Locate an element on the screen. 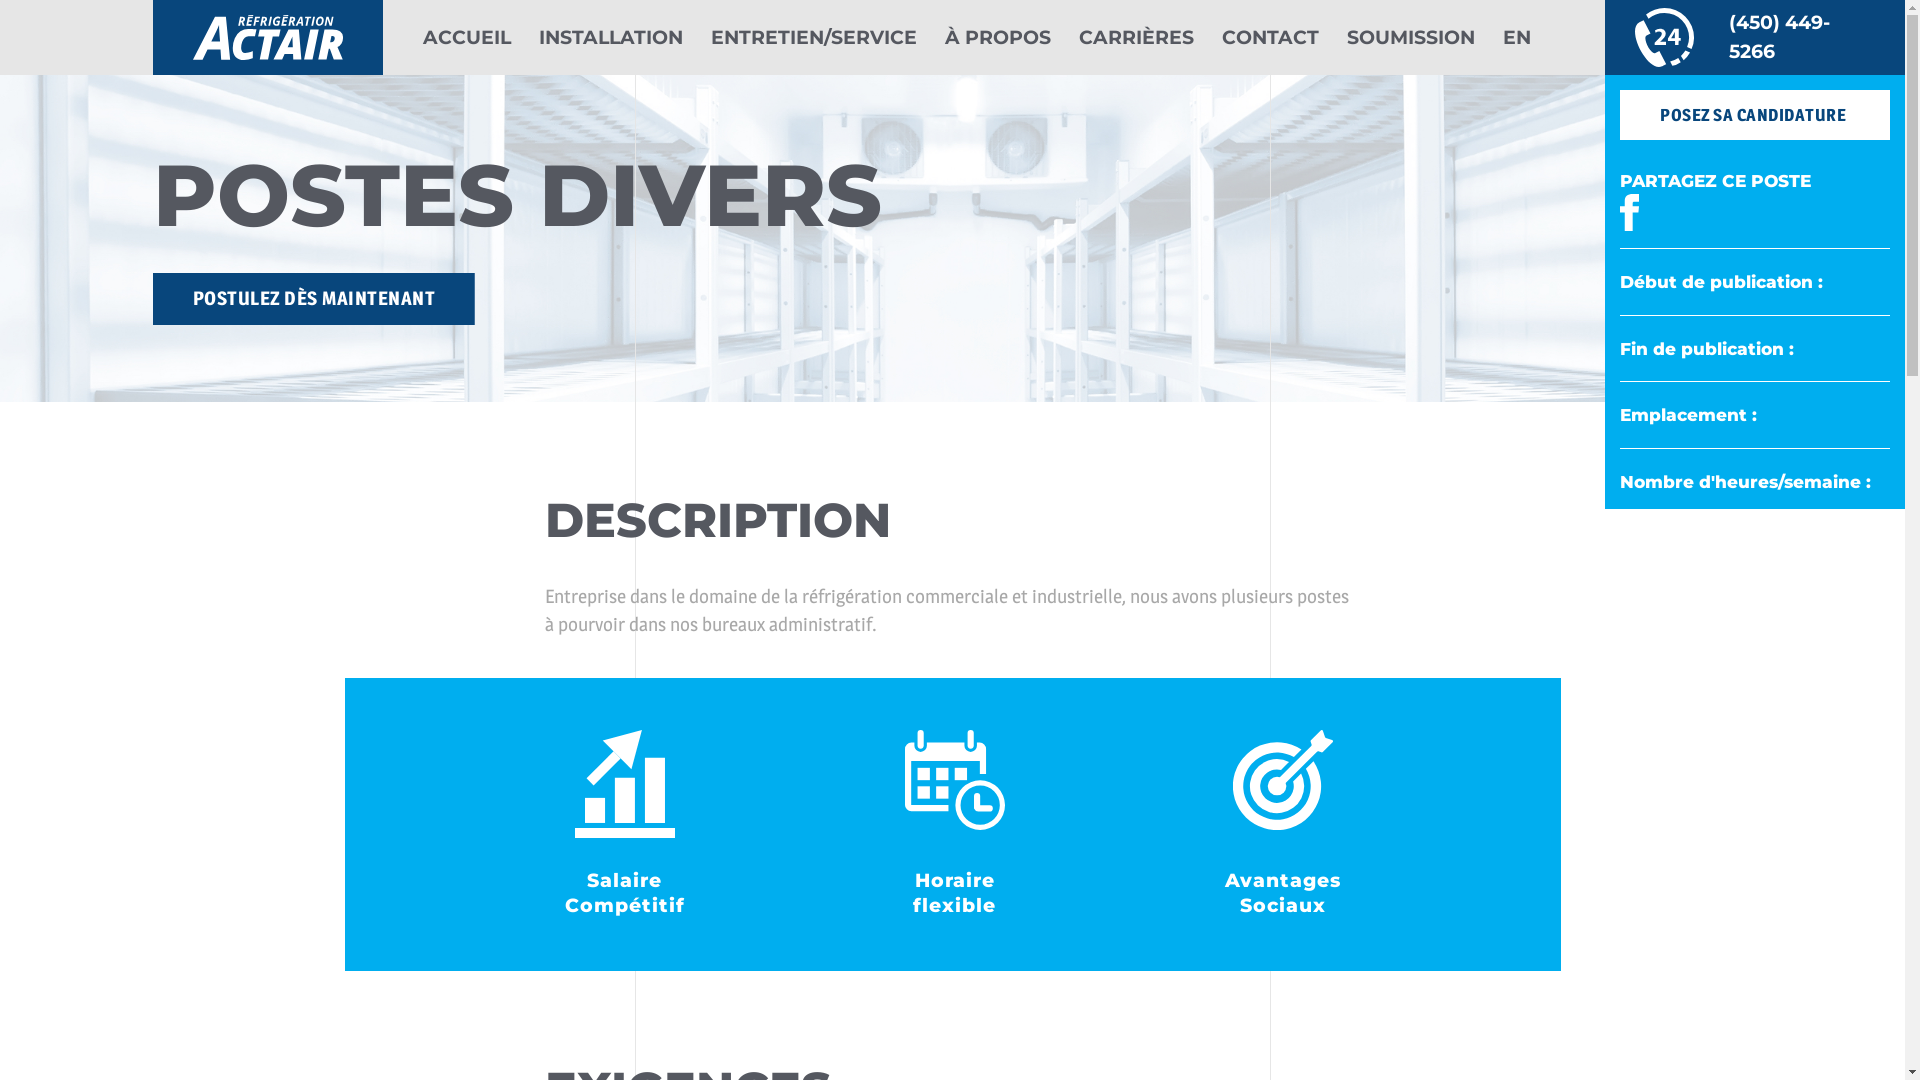 The width and height of the screenshot is (1920, 1080). ENTRETIEN/SERVICE is located at coordinates (813, 38).